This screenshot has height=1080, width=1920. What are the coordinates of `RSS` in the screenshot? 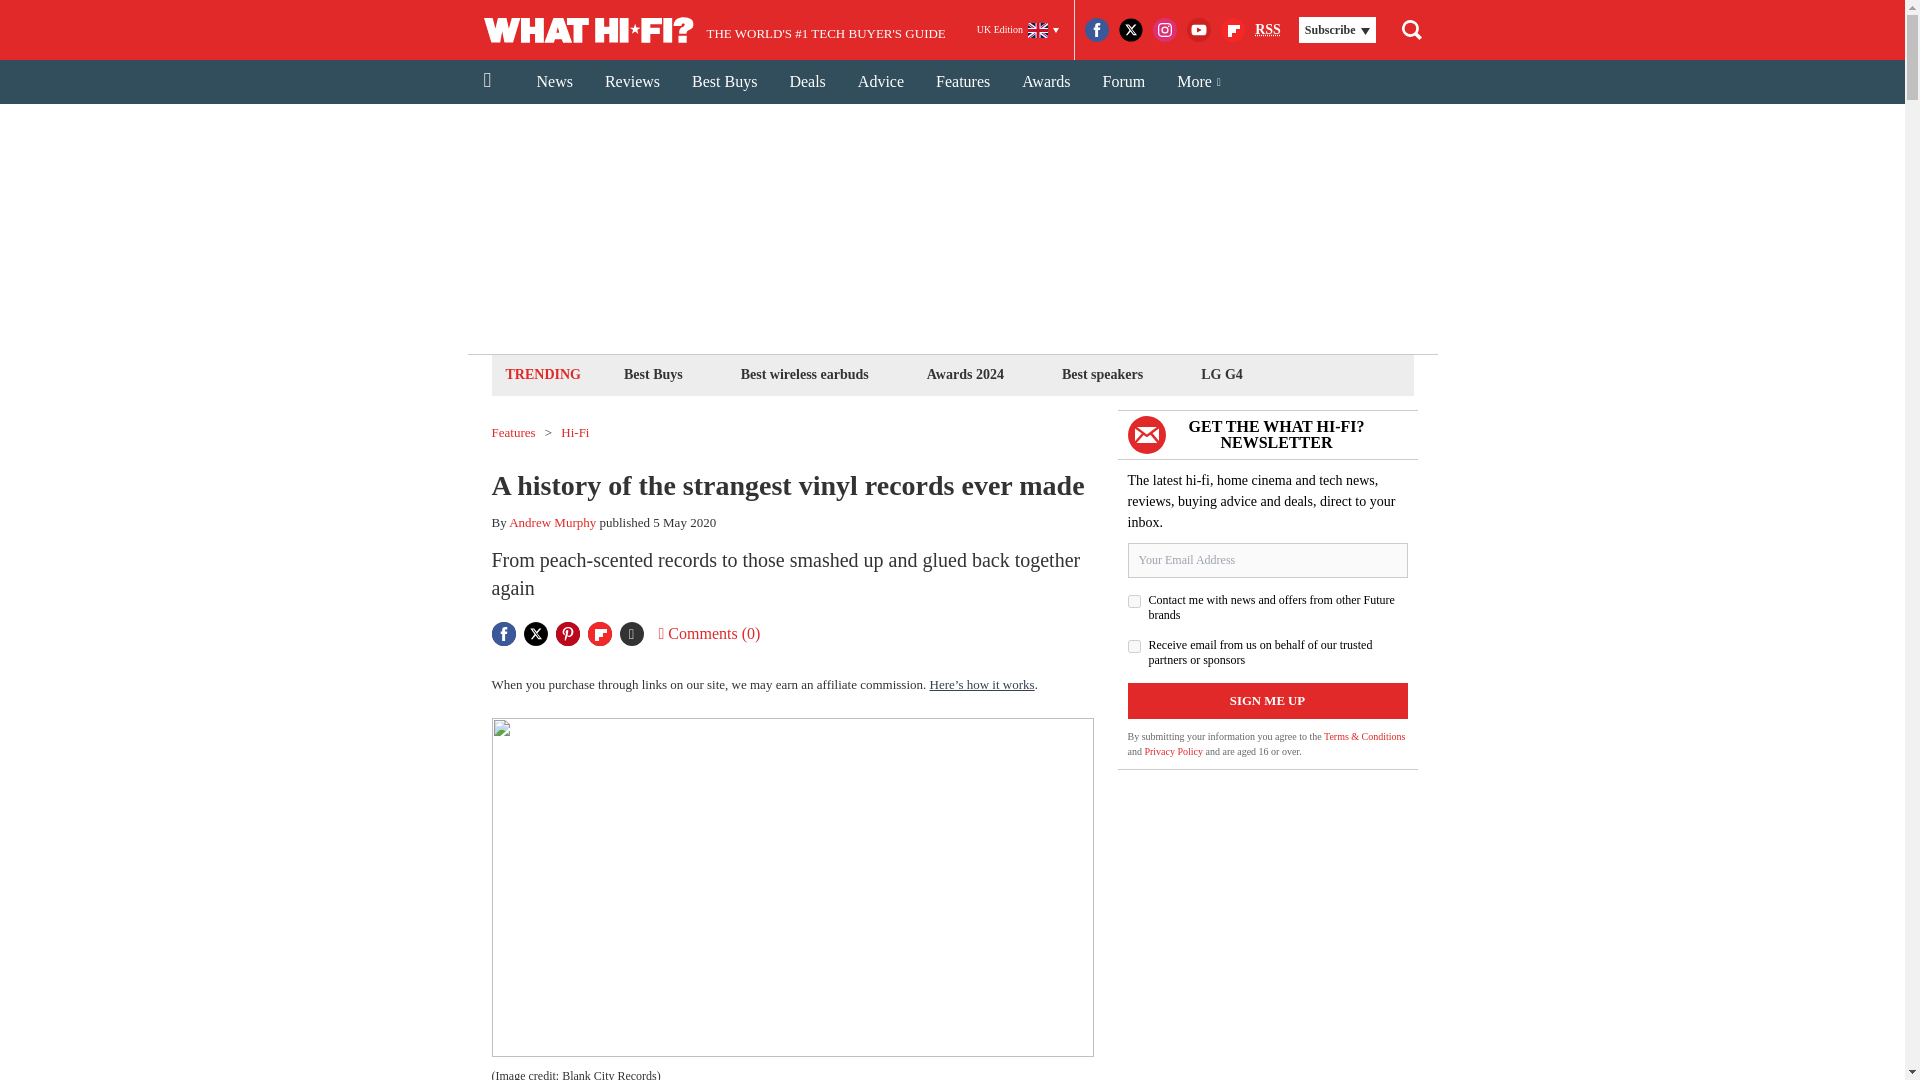 It's located at (1268, 30).